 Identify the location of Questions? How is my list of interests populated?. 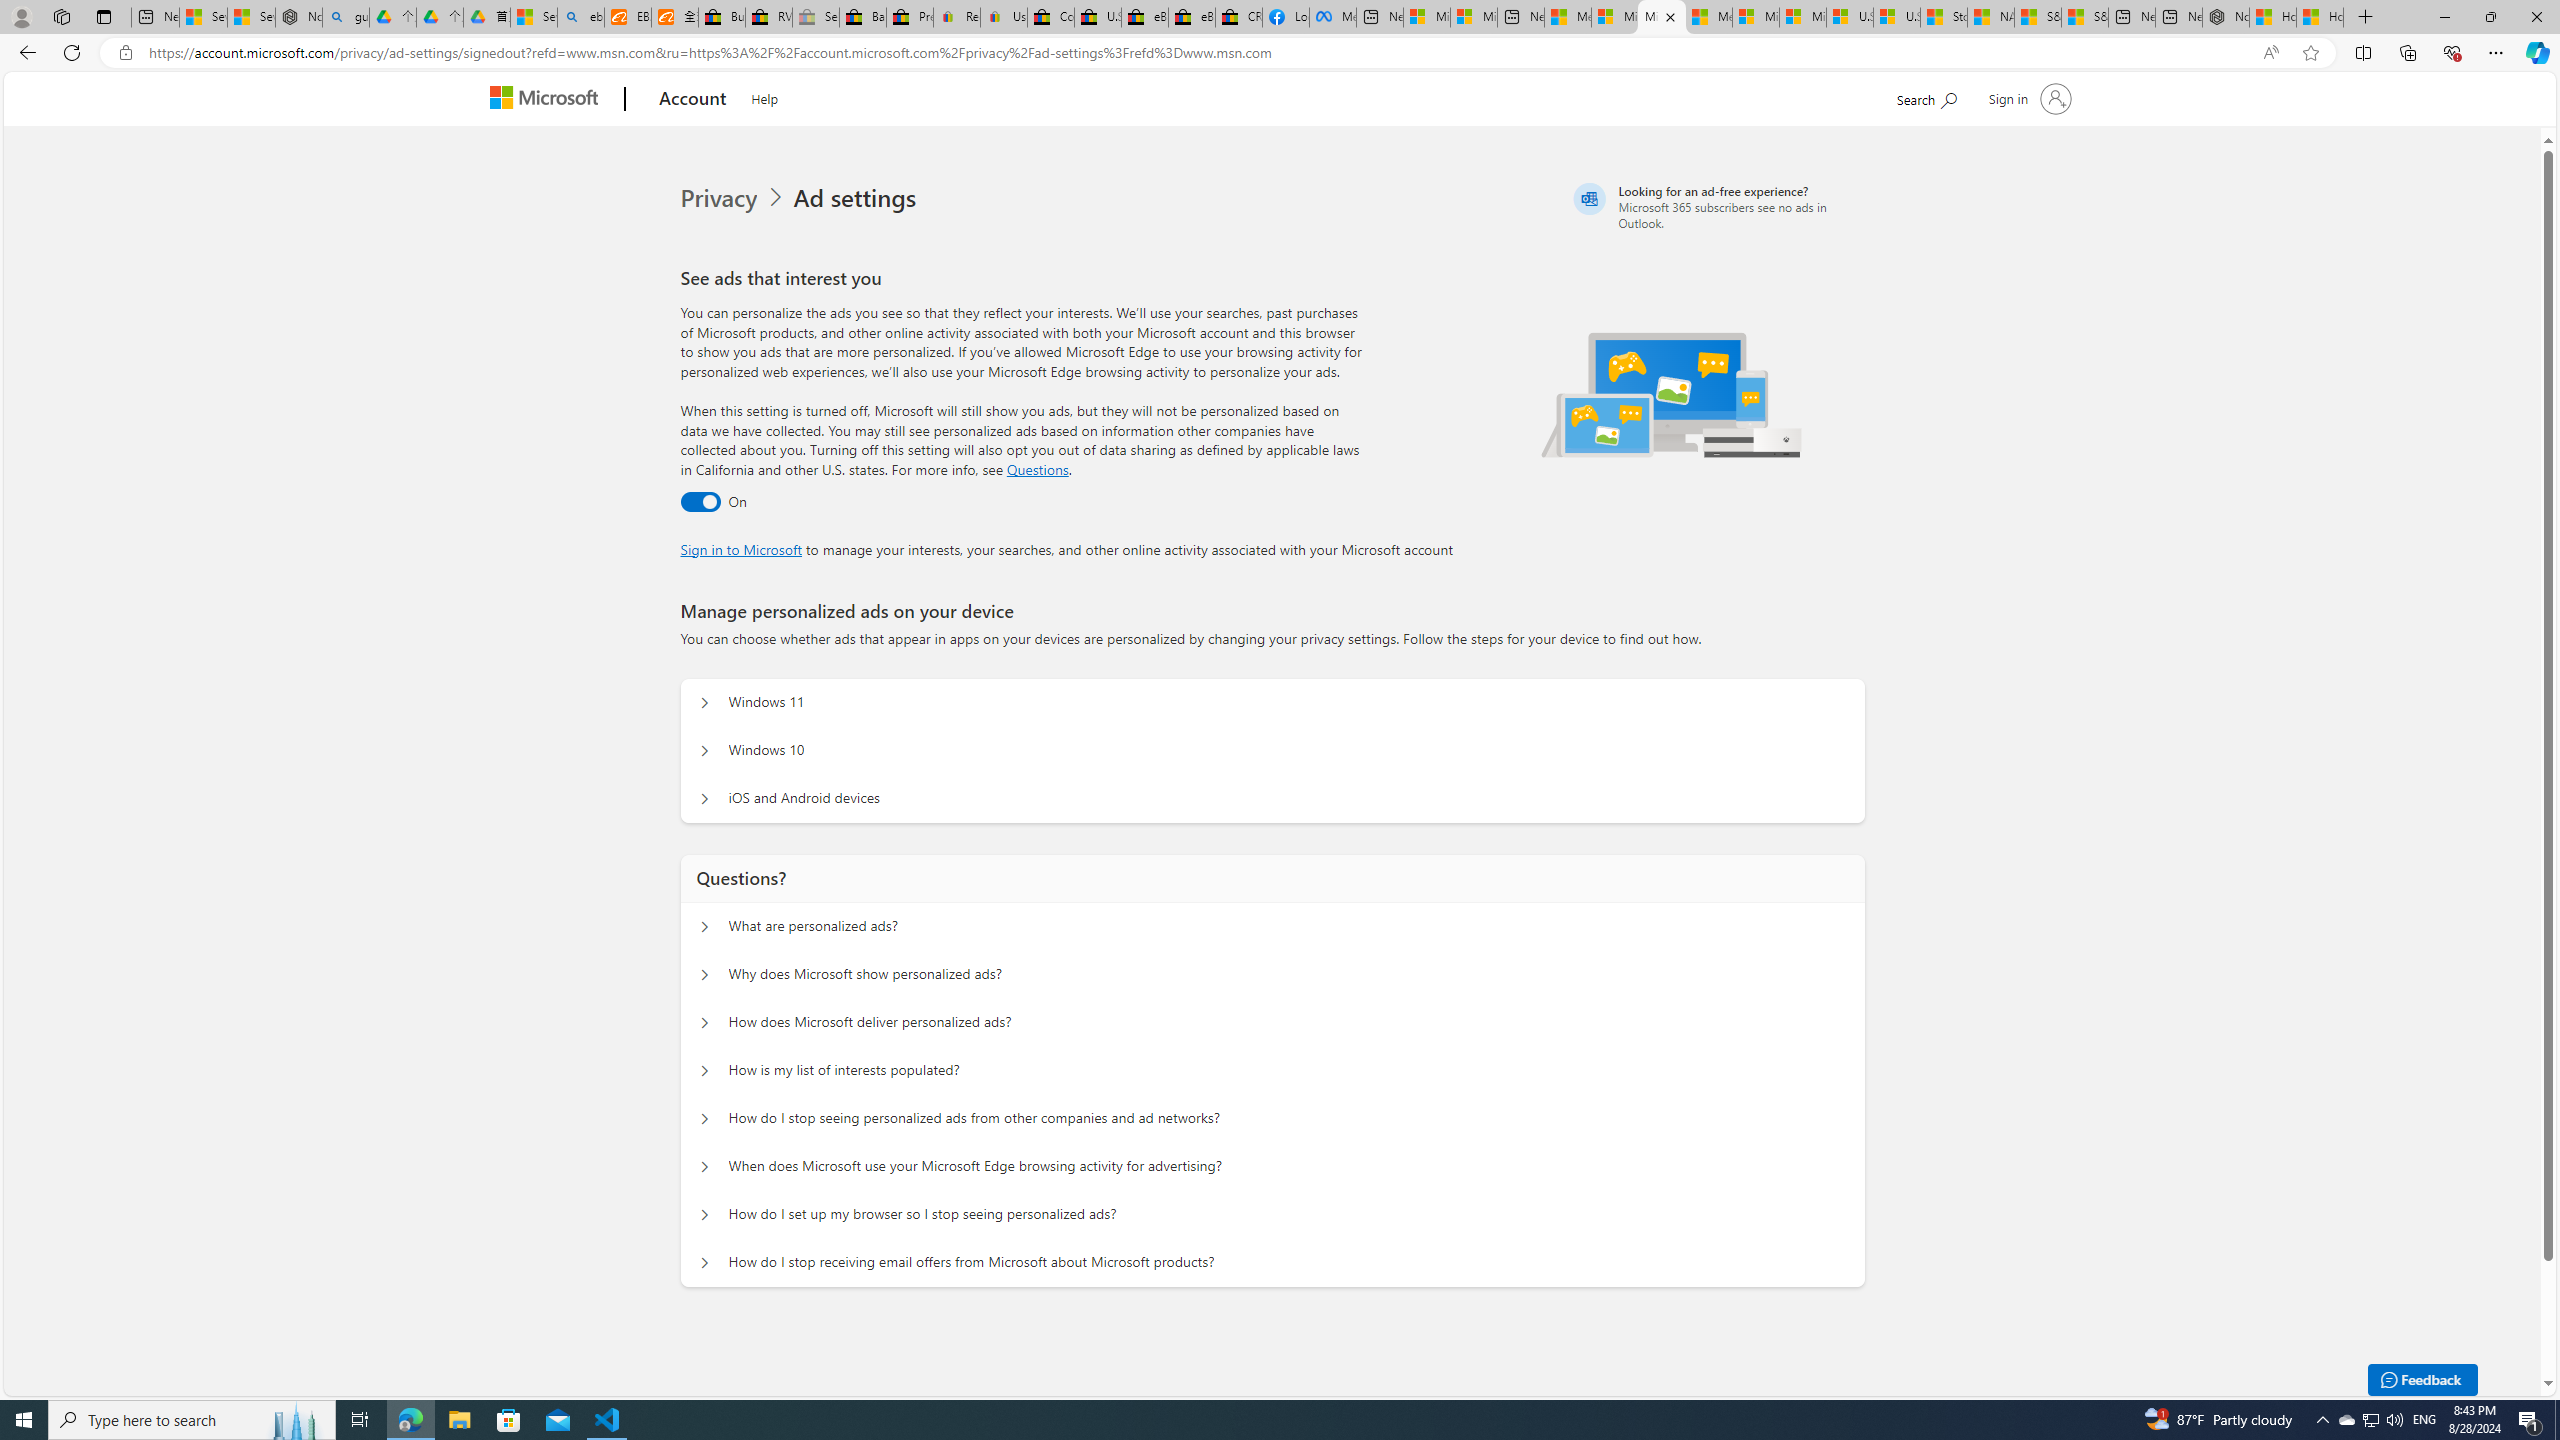
(705, 1070).